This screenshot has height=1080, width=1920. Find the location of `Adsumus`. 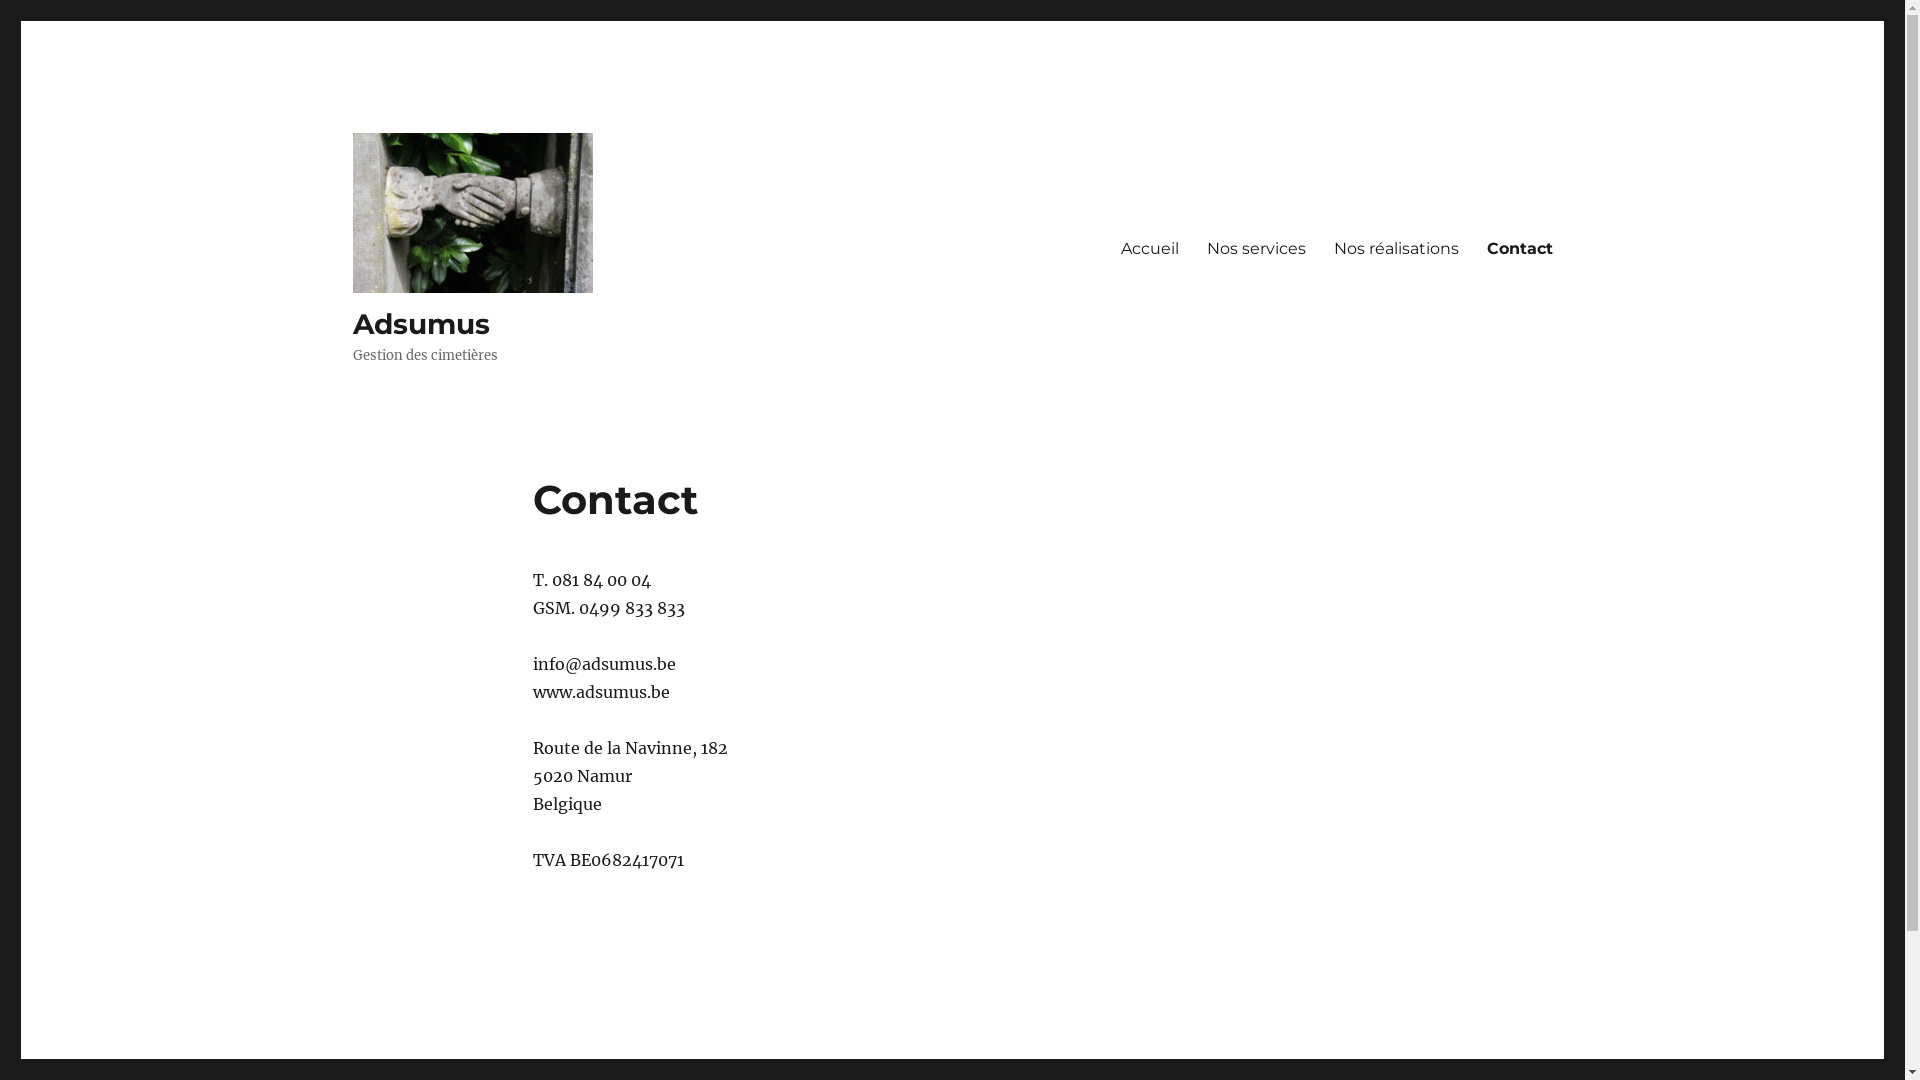

Adsumus is located at coordinates (420, 324).